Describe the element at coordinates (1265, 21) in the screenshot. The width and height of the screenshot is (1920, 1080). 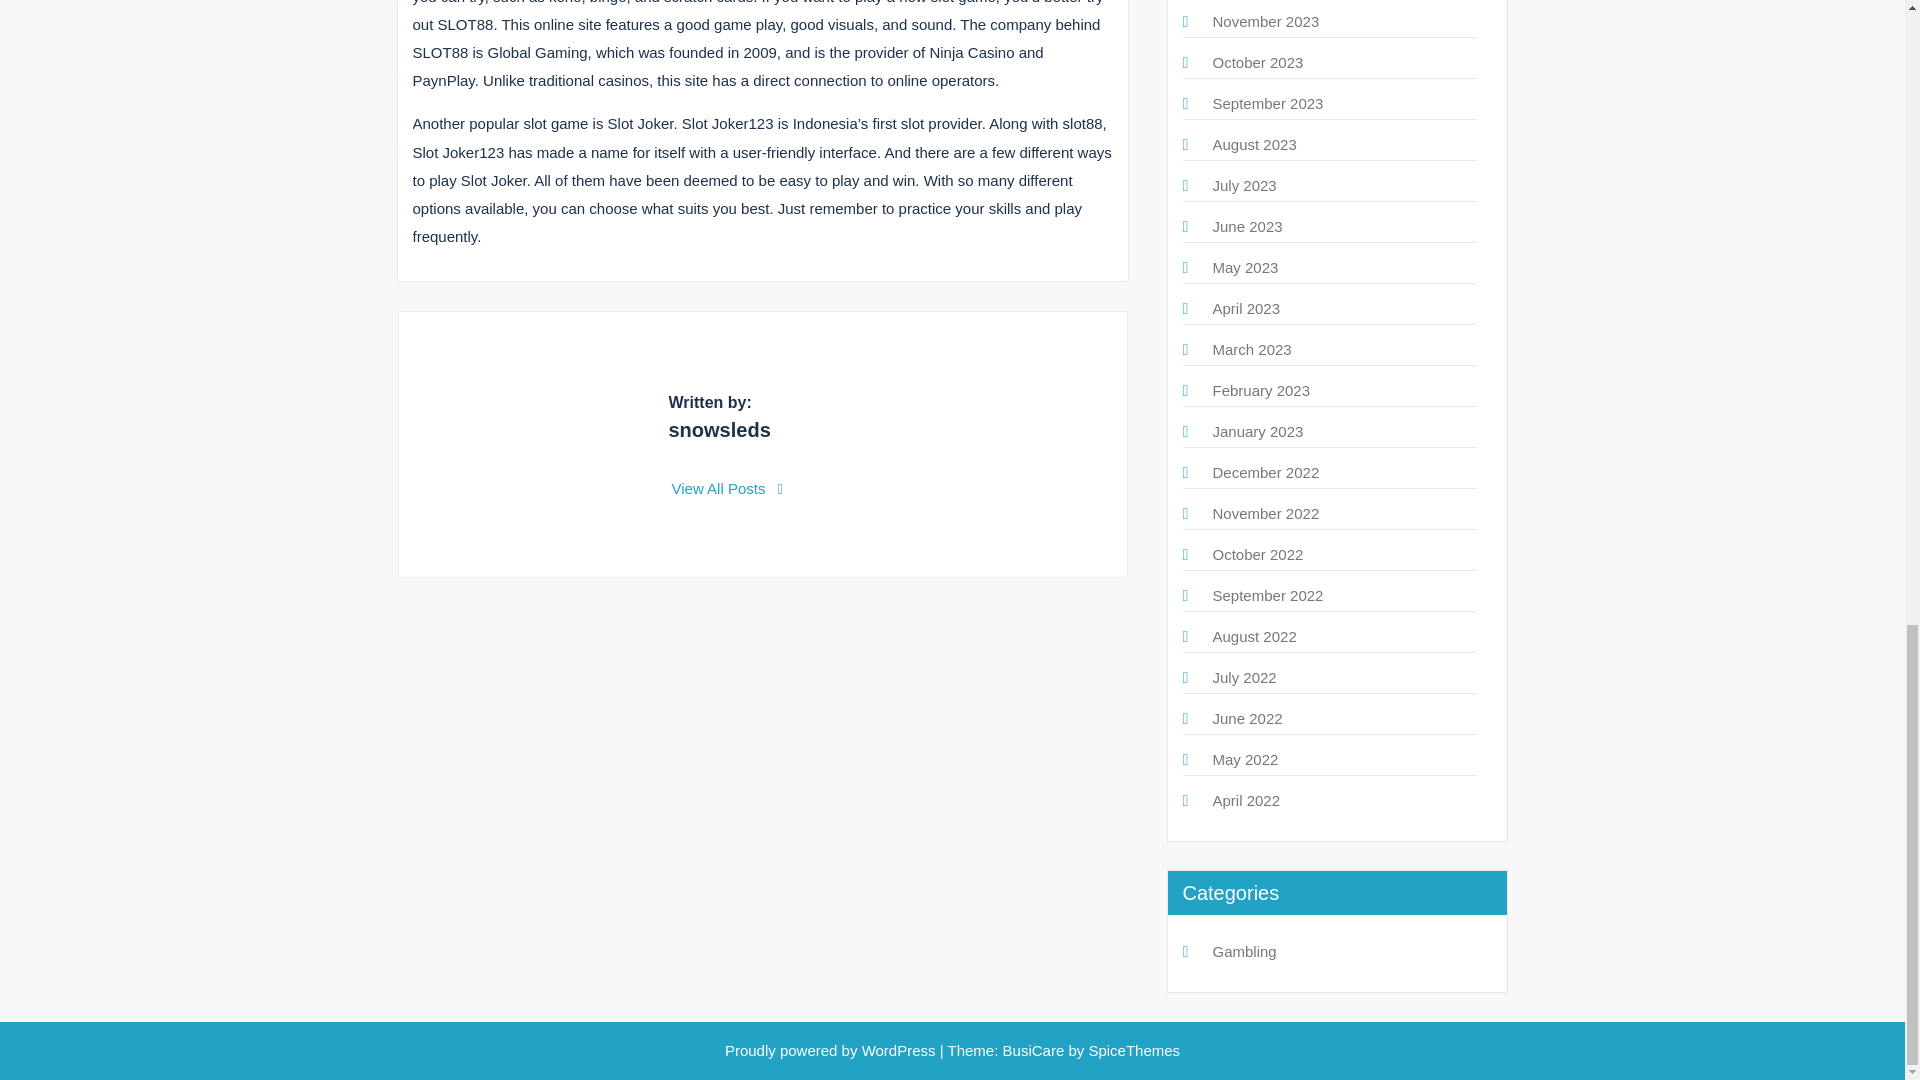
I see `November 2023` at that location.